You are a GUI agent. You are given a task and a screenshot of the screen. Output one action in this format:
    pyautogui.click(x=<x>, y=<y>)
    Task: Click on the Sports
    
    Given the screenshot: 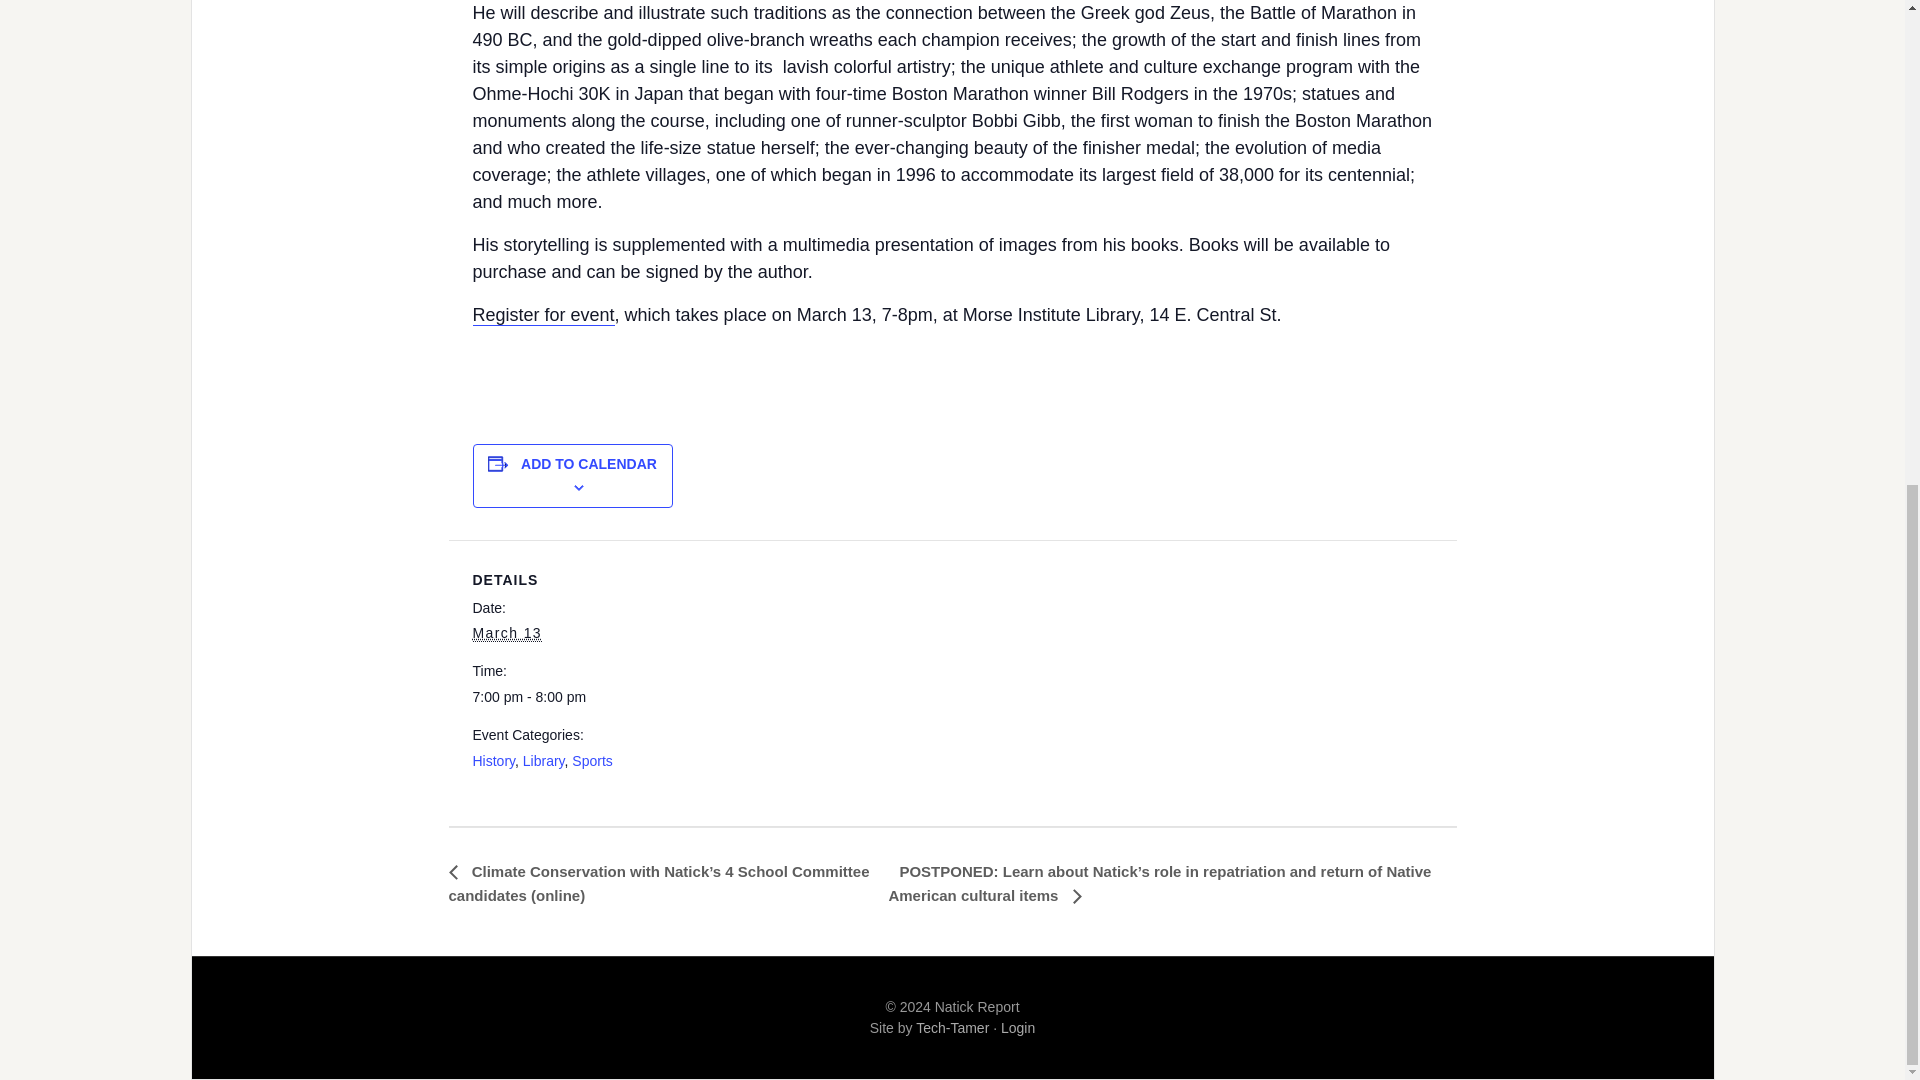 What is the action you would take?
    pyautogui.click(x=592, y=760)
    